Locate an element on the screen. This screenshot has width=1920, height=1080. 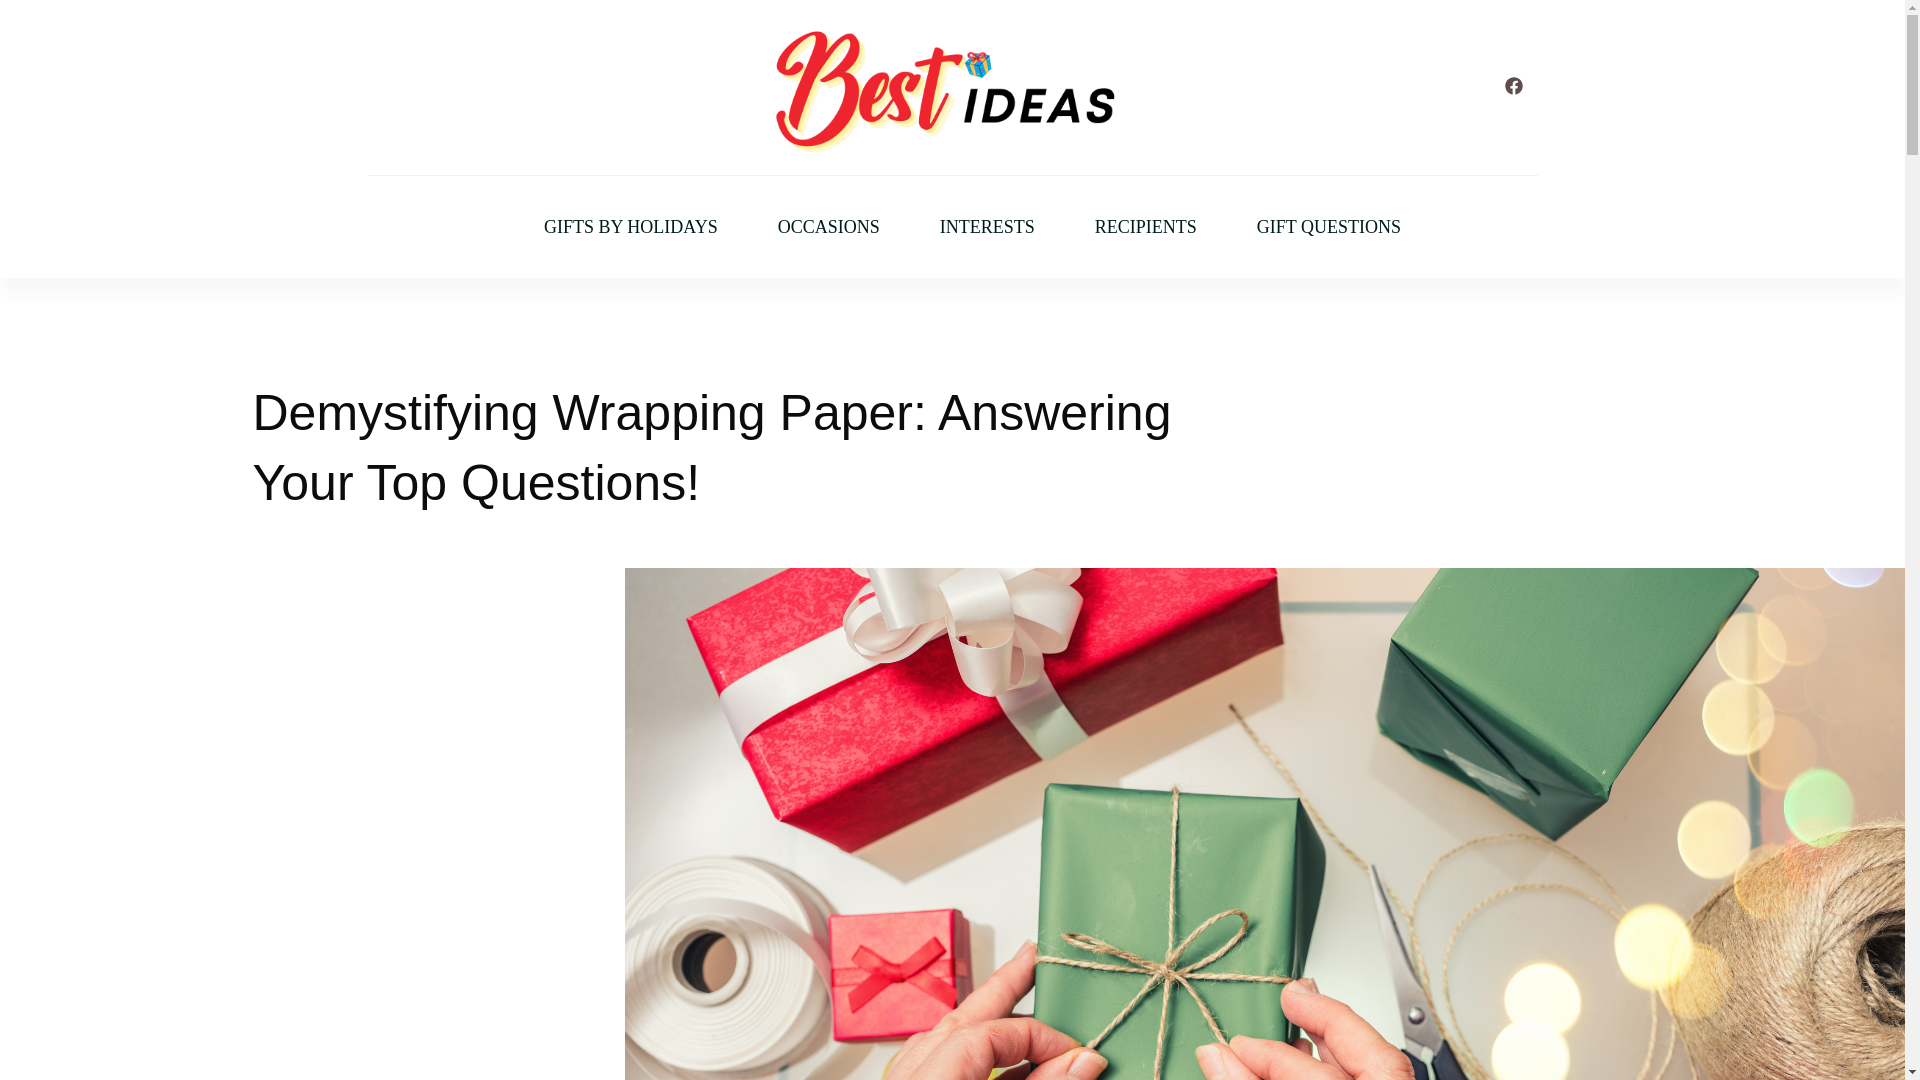
RECIPIENTS is located at coordinates (1145, 227).